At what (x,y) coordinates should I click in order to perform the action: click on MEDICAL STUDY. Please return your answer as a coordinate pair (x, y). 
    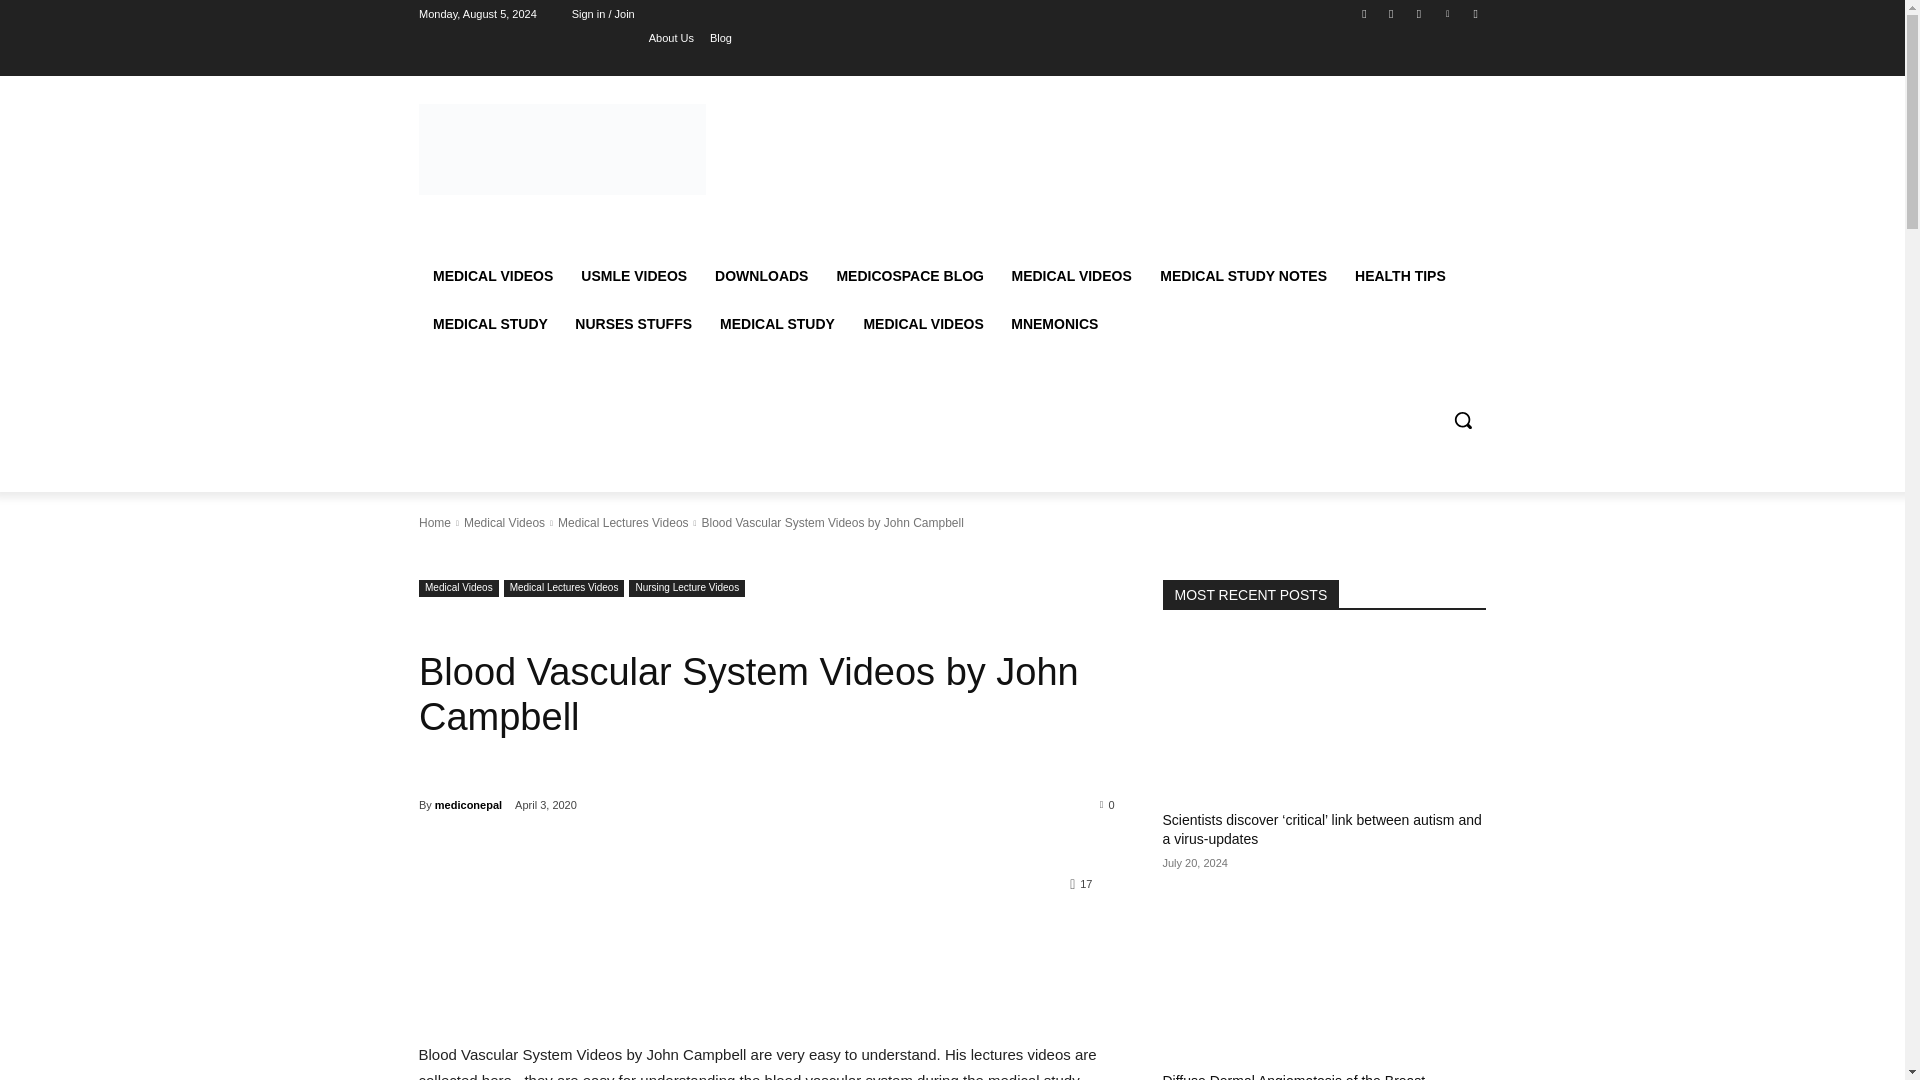
    Looking at the image, I should click on (777, 324).